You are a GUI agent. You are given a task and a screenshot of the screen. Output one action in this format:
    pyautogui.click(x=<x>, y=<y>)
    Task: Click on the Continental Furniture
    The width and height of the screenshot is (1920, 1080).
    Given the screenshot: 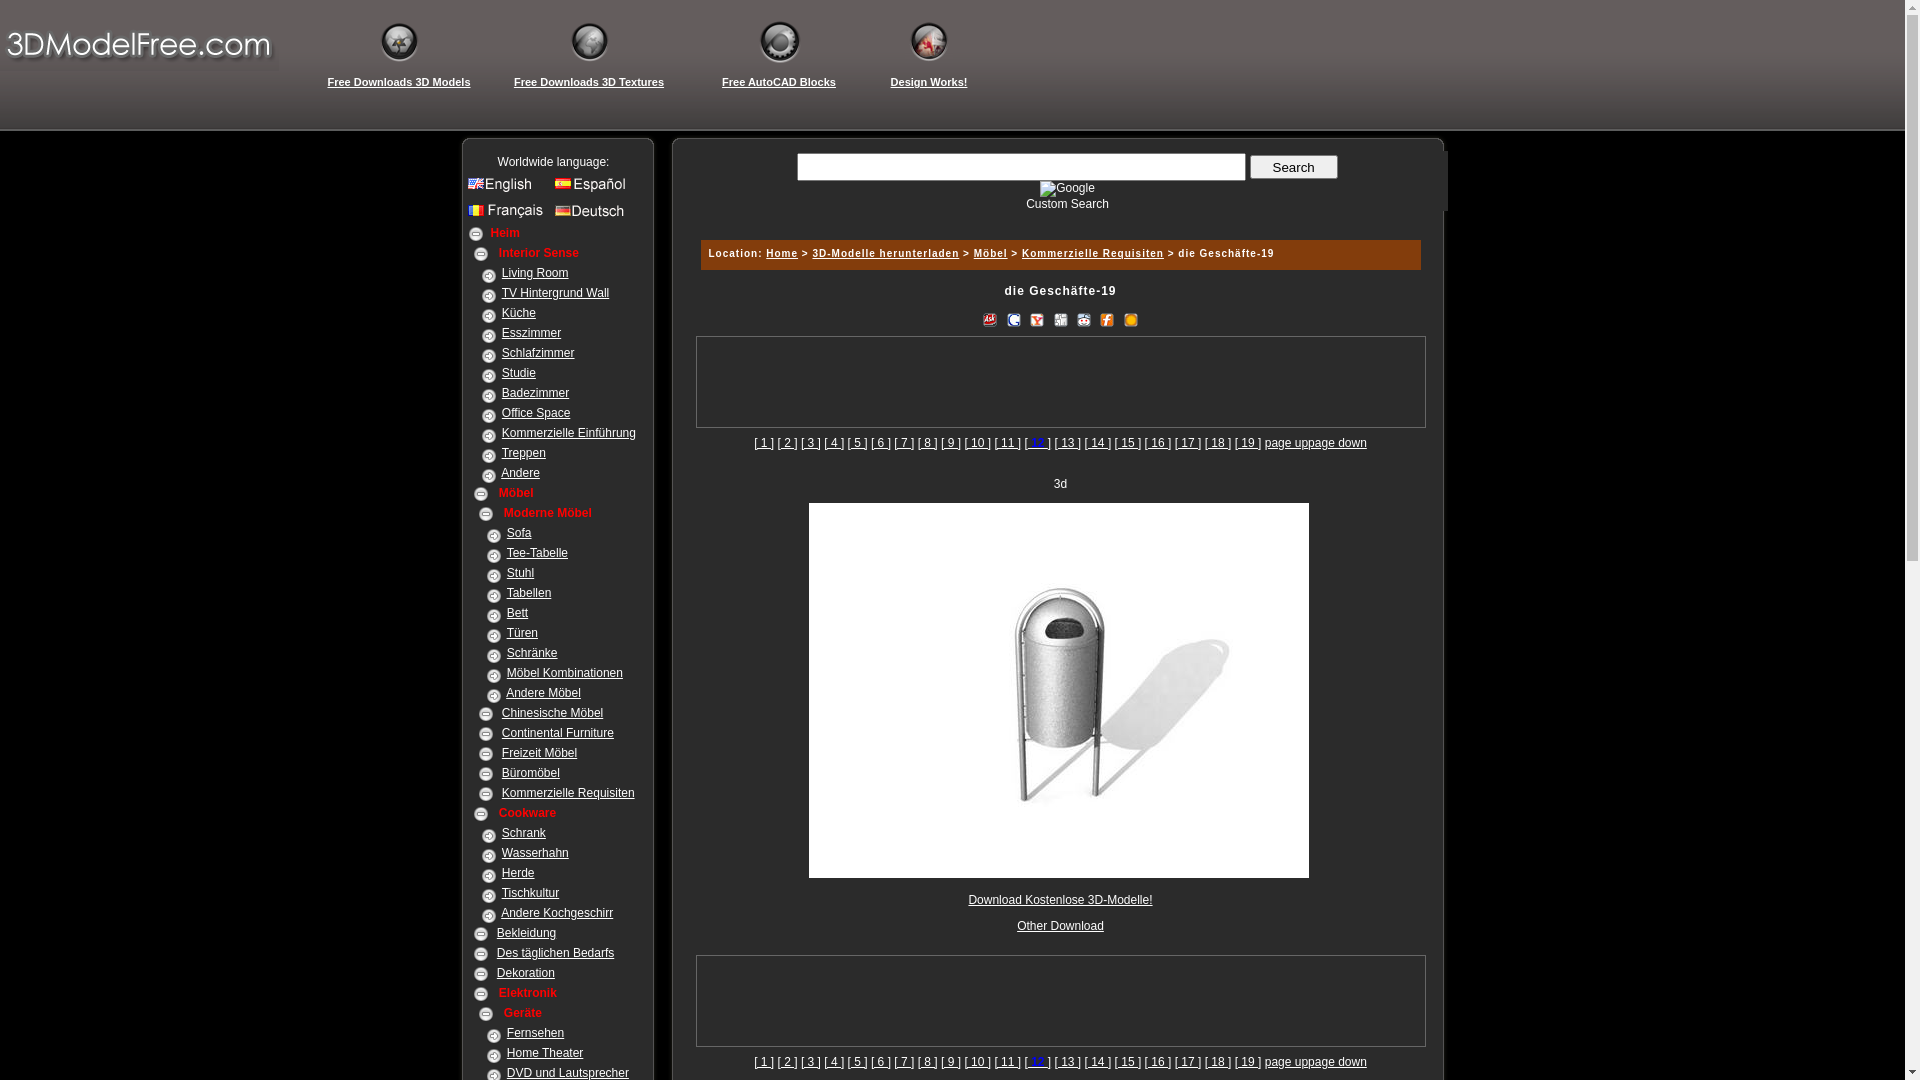 What is the action you would take?
    pyautogui.click(x=558, y=733)
    